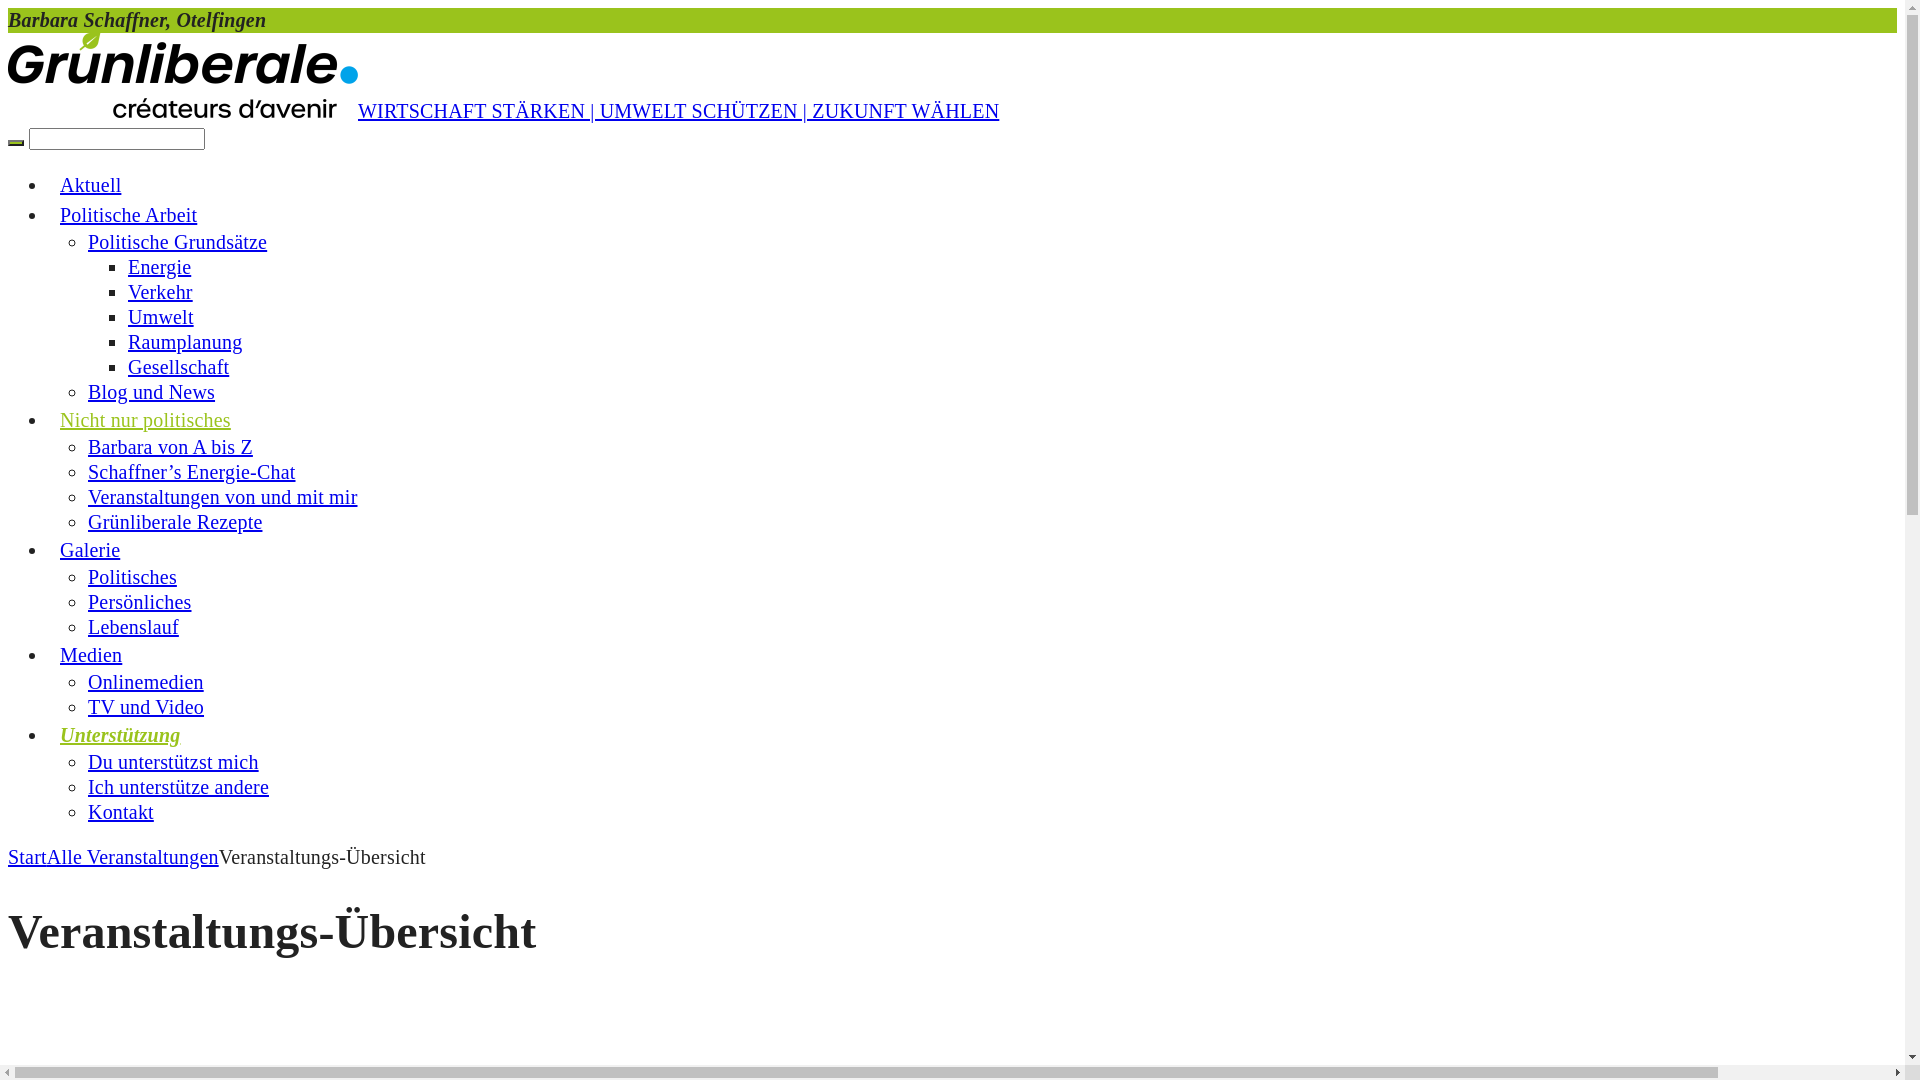 The width and height of the screenshot is (1920, 1080). I want to click on Alle Veranstaltungen, so click(133, 857).